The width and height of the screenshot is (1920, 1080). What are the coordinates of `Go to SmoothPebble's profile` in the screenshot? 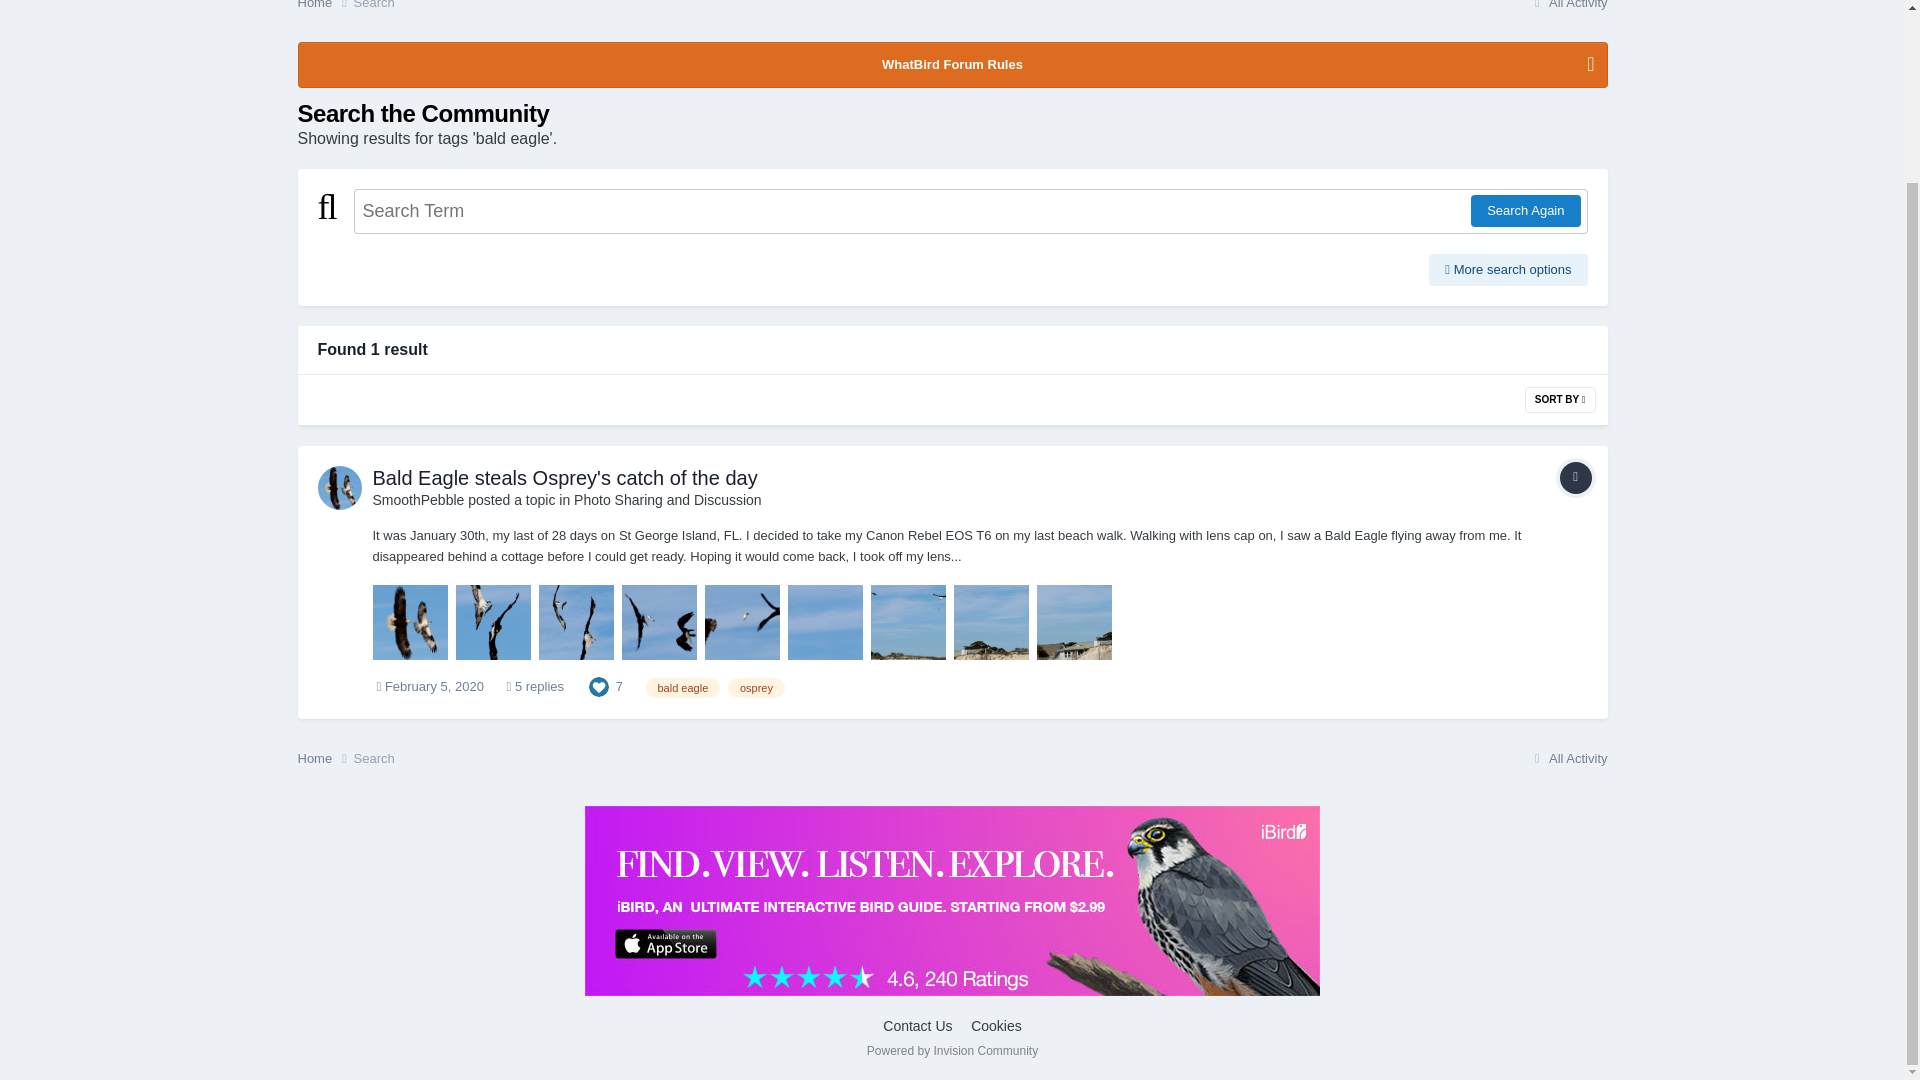 It's located at (418, 500).